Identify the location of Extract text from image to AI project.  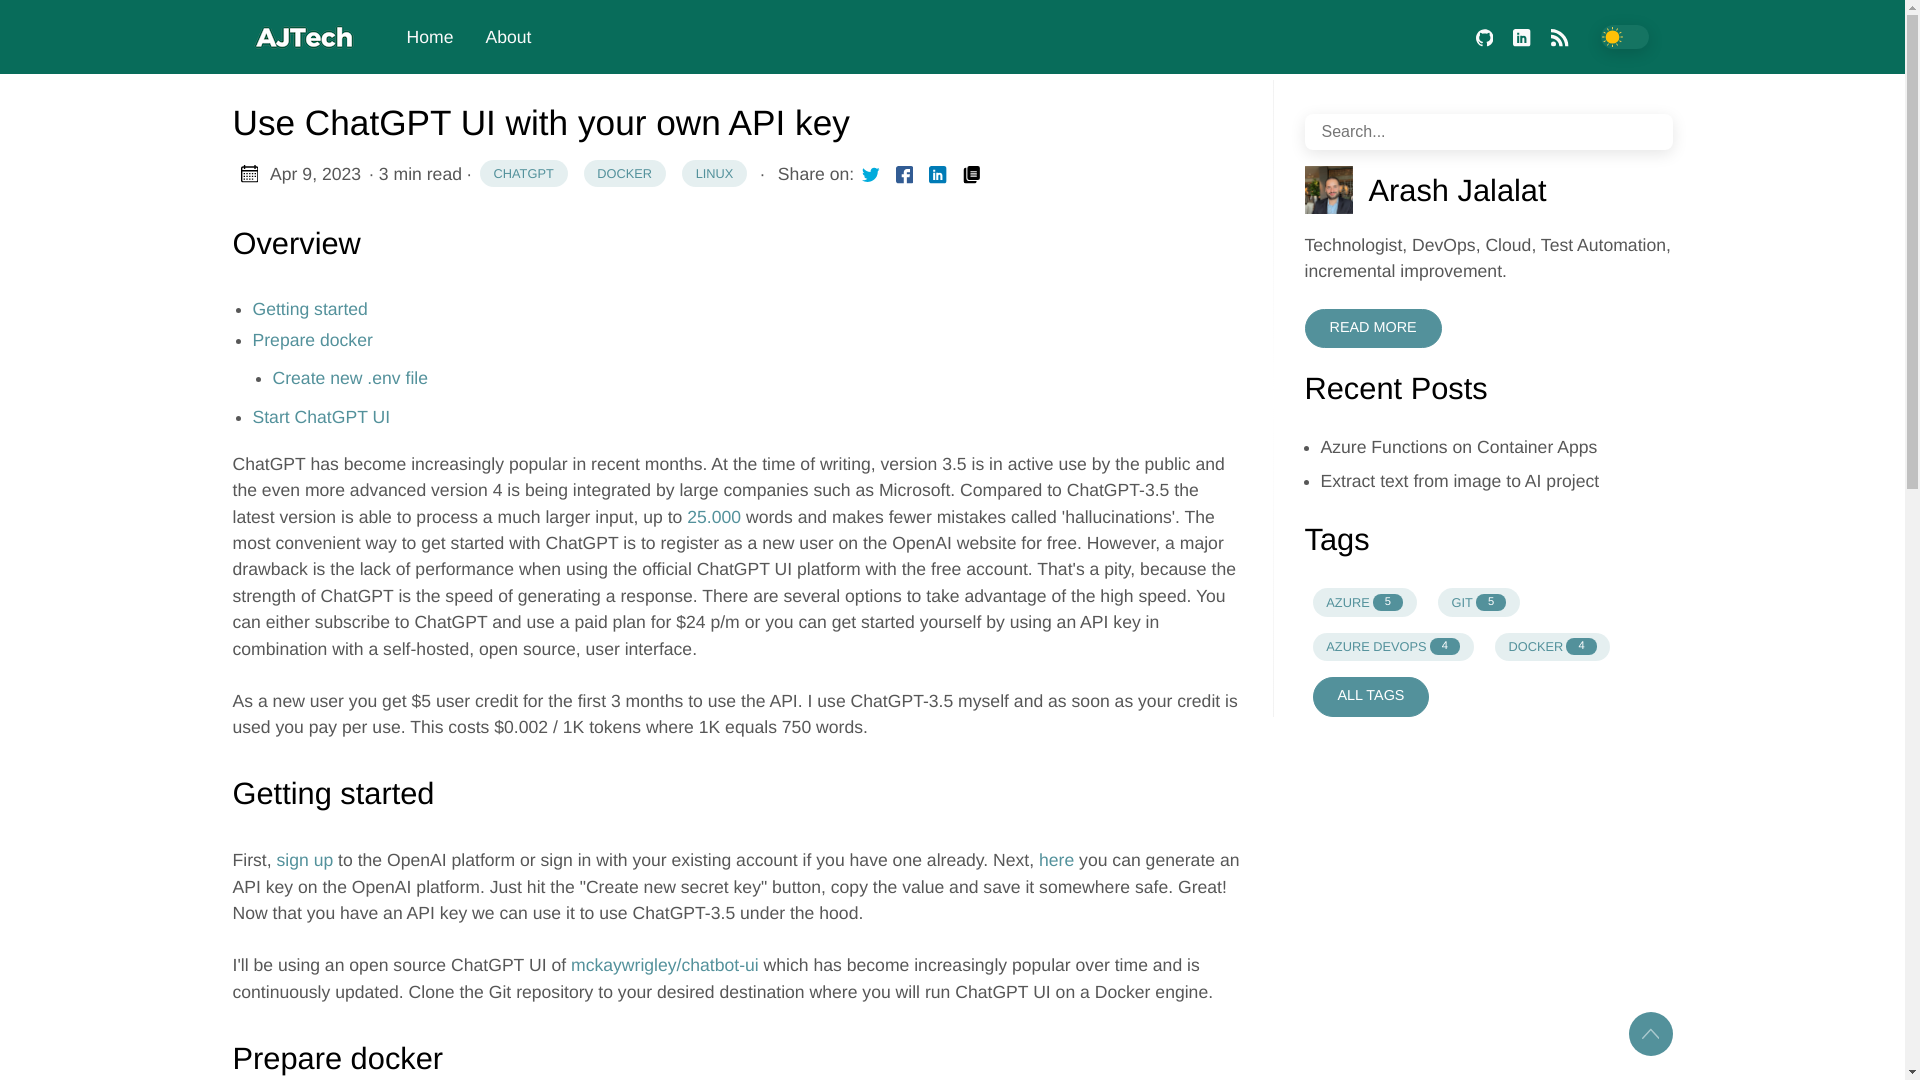
(904, 174).